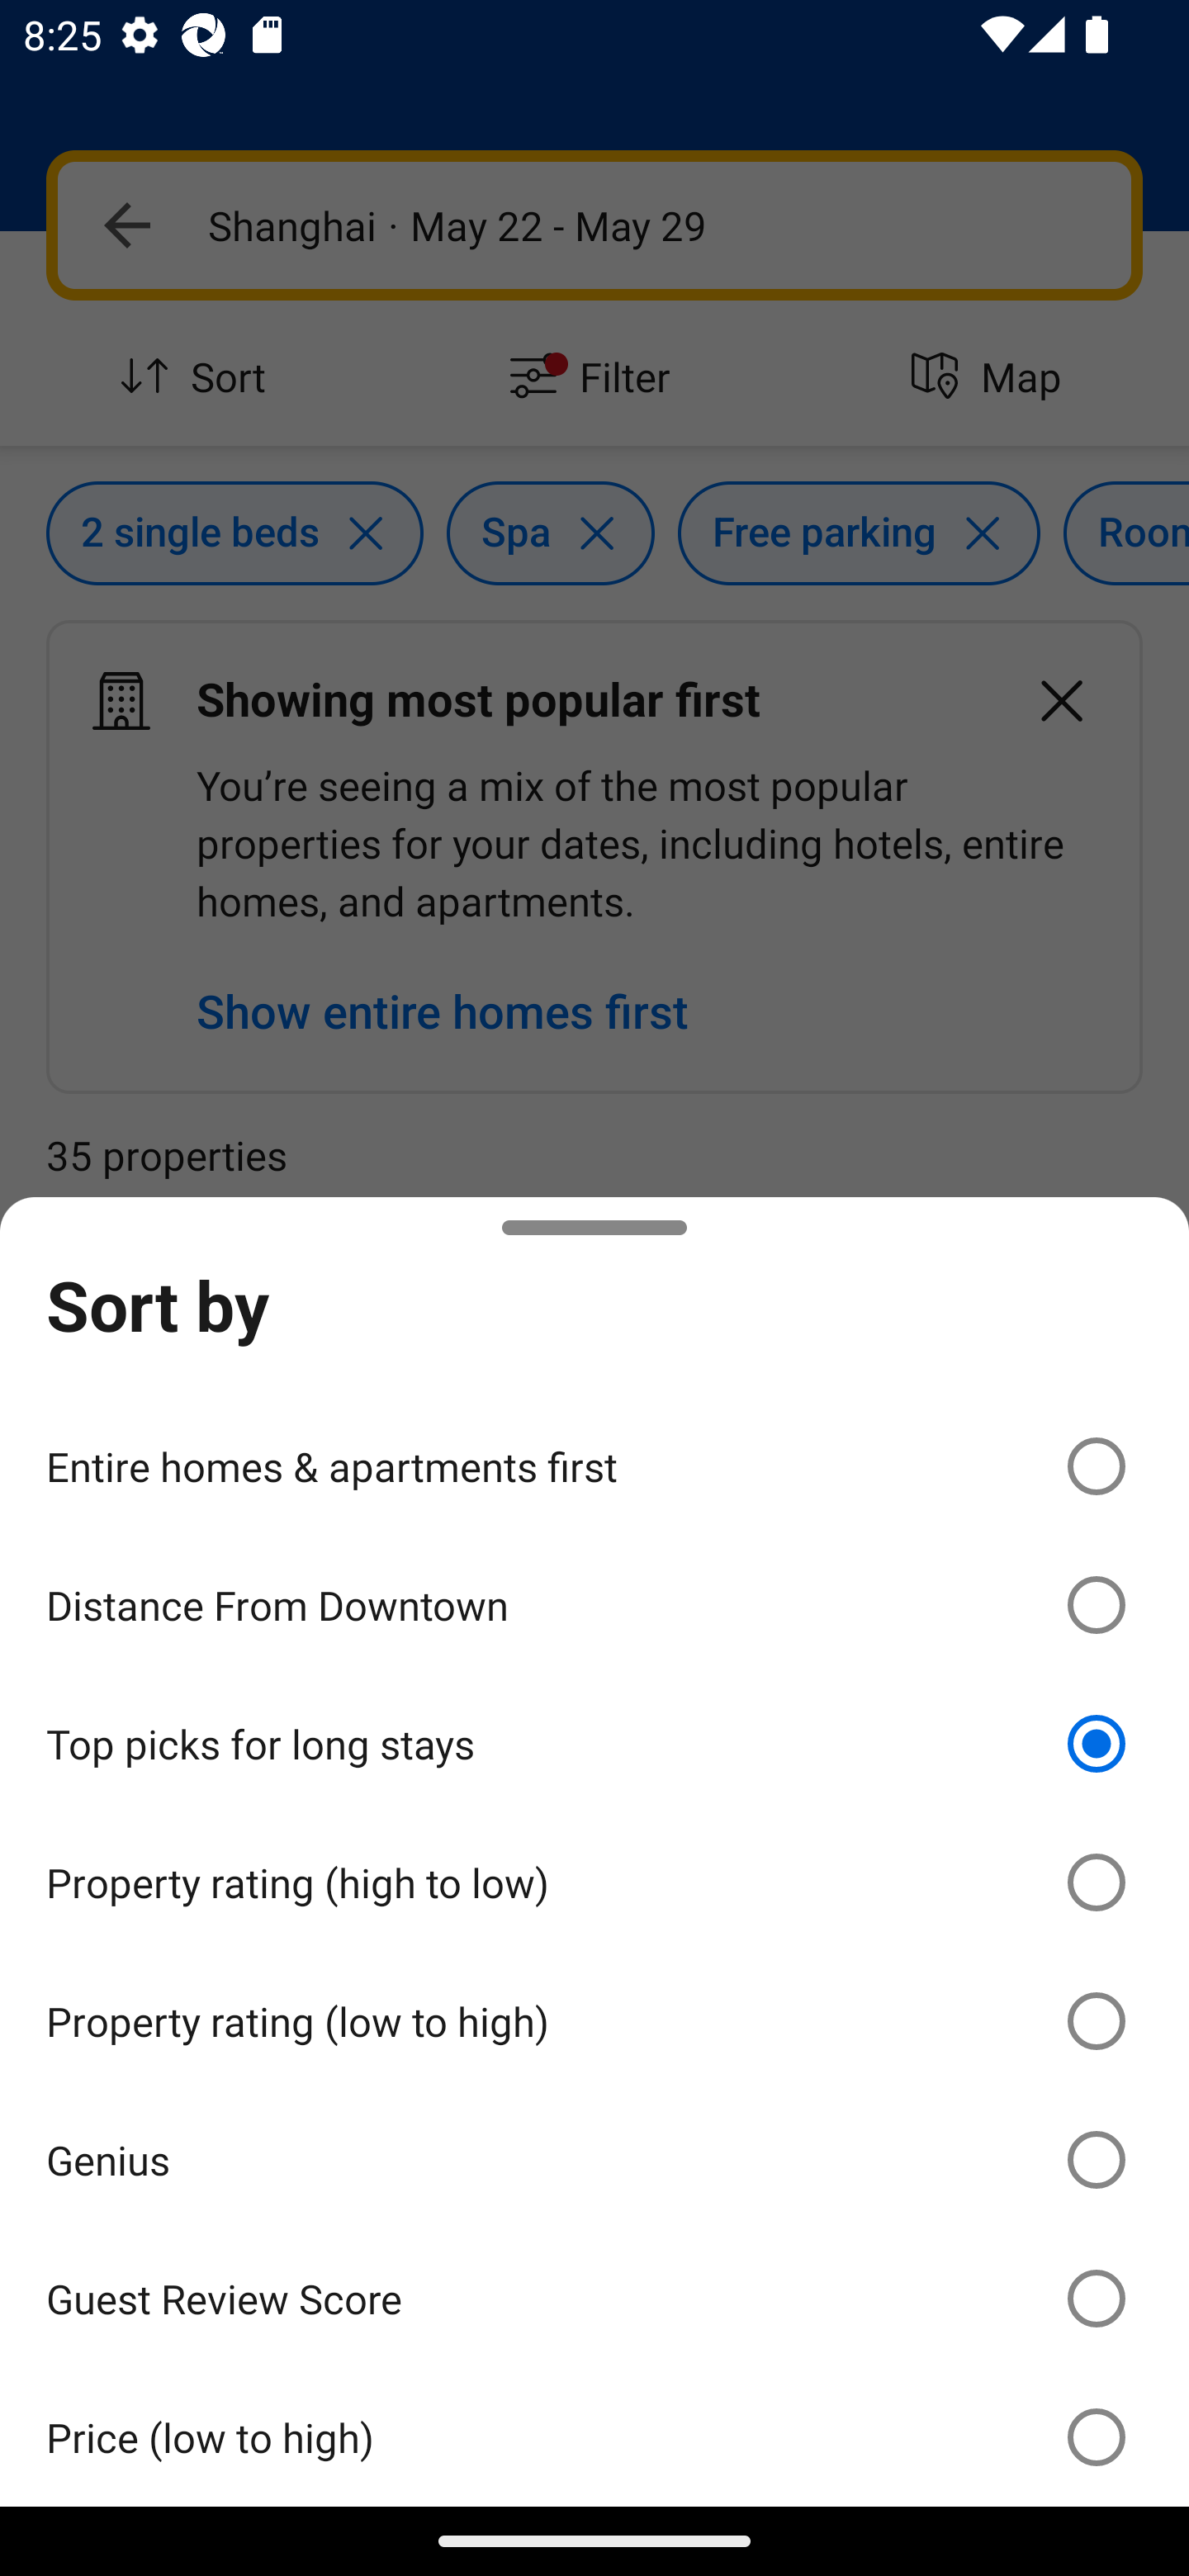 The width and height of the screenshot is (1189, 2576). What do you see at coordinates (594, 1882) in the screenshot?
I see `Property rating (high to low)` at bounding box center [594, 1882].